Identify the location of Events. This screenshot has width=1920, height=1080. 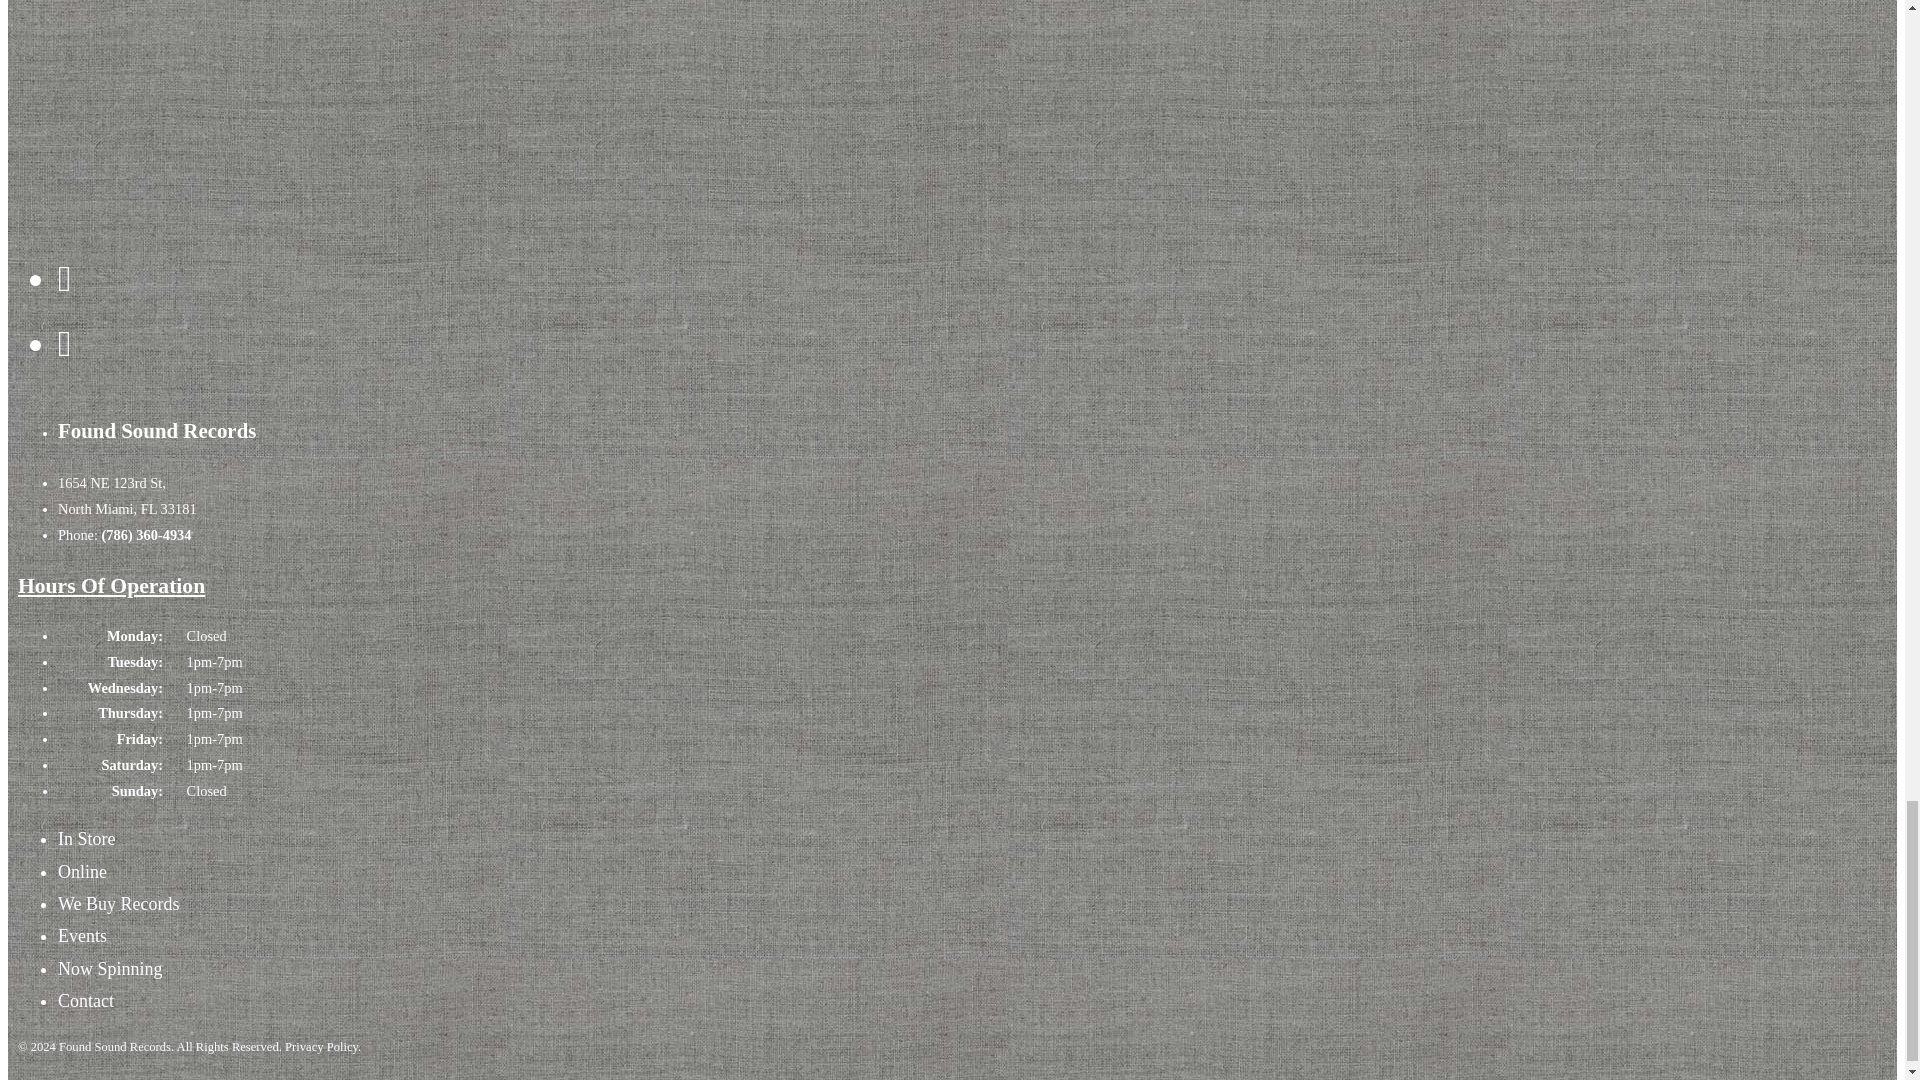
(82, 936).